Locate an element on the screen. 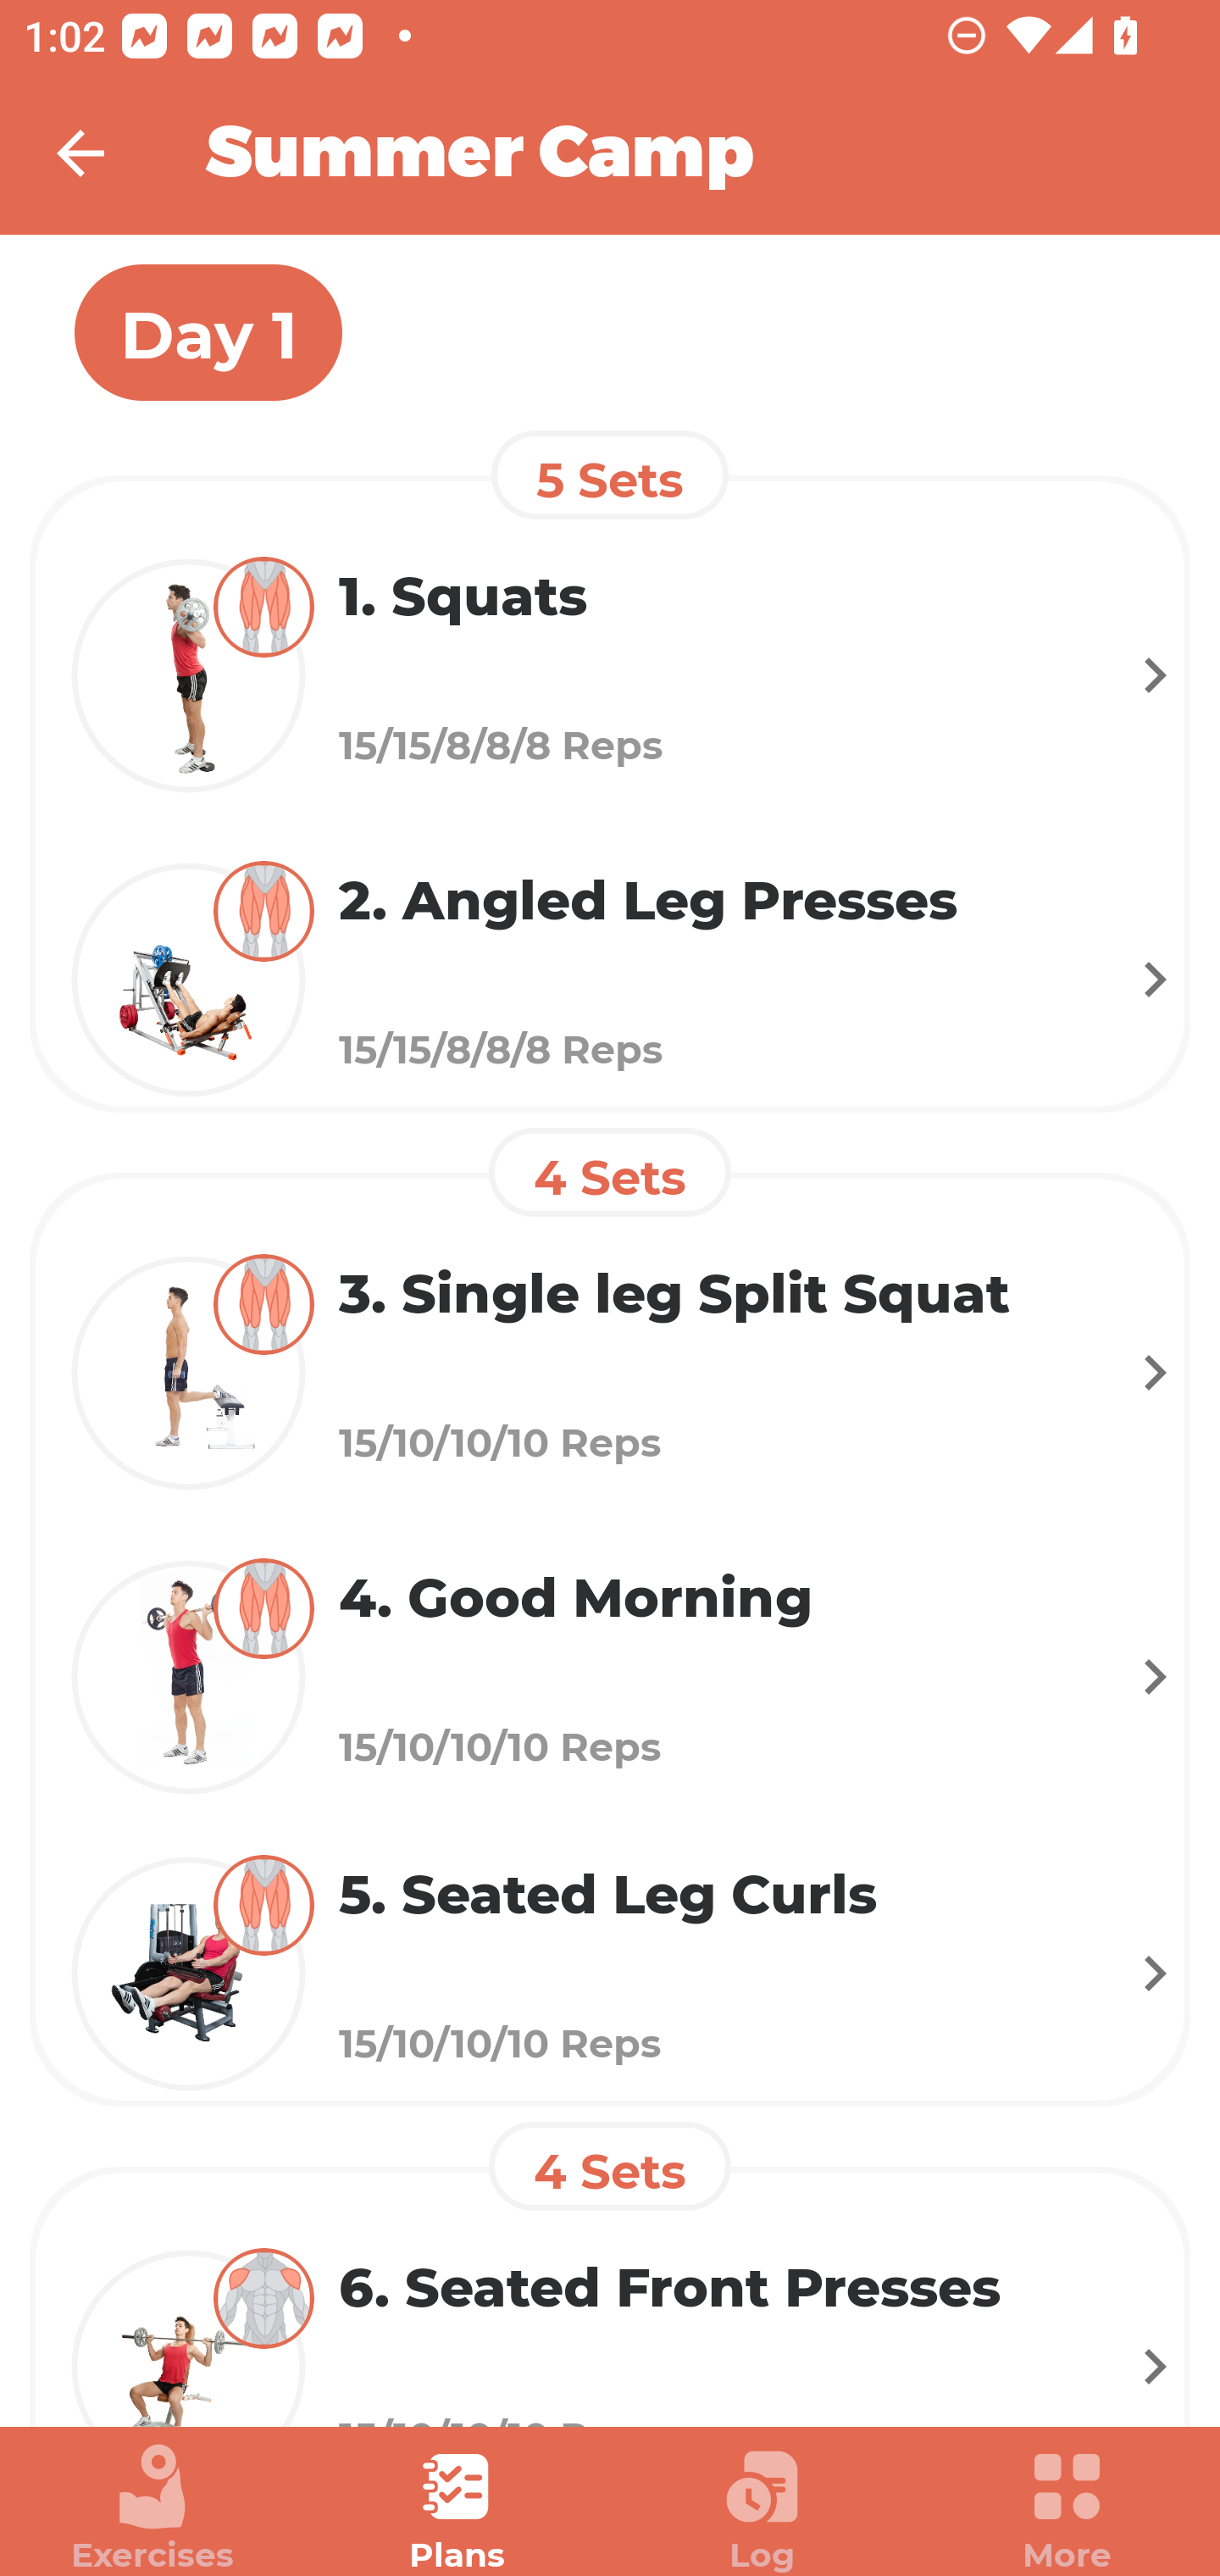 The image size is (1220, 2576). Plans is located at coordinates (457, 2508).